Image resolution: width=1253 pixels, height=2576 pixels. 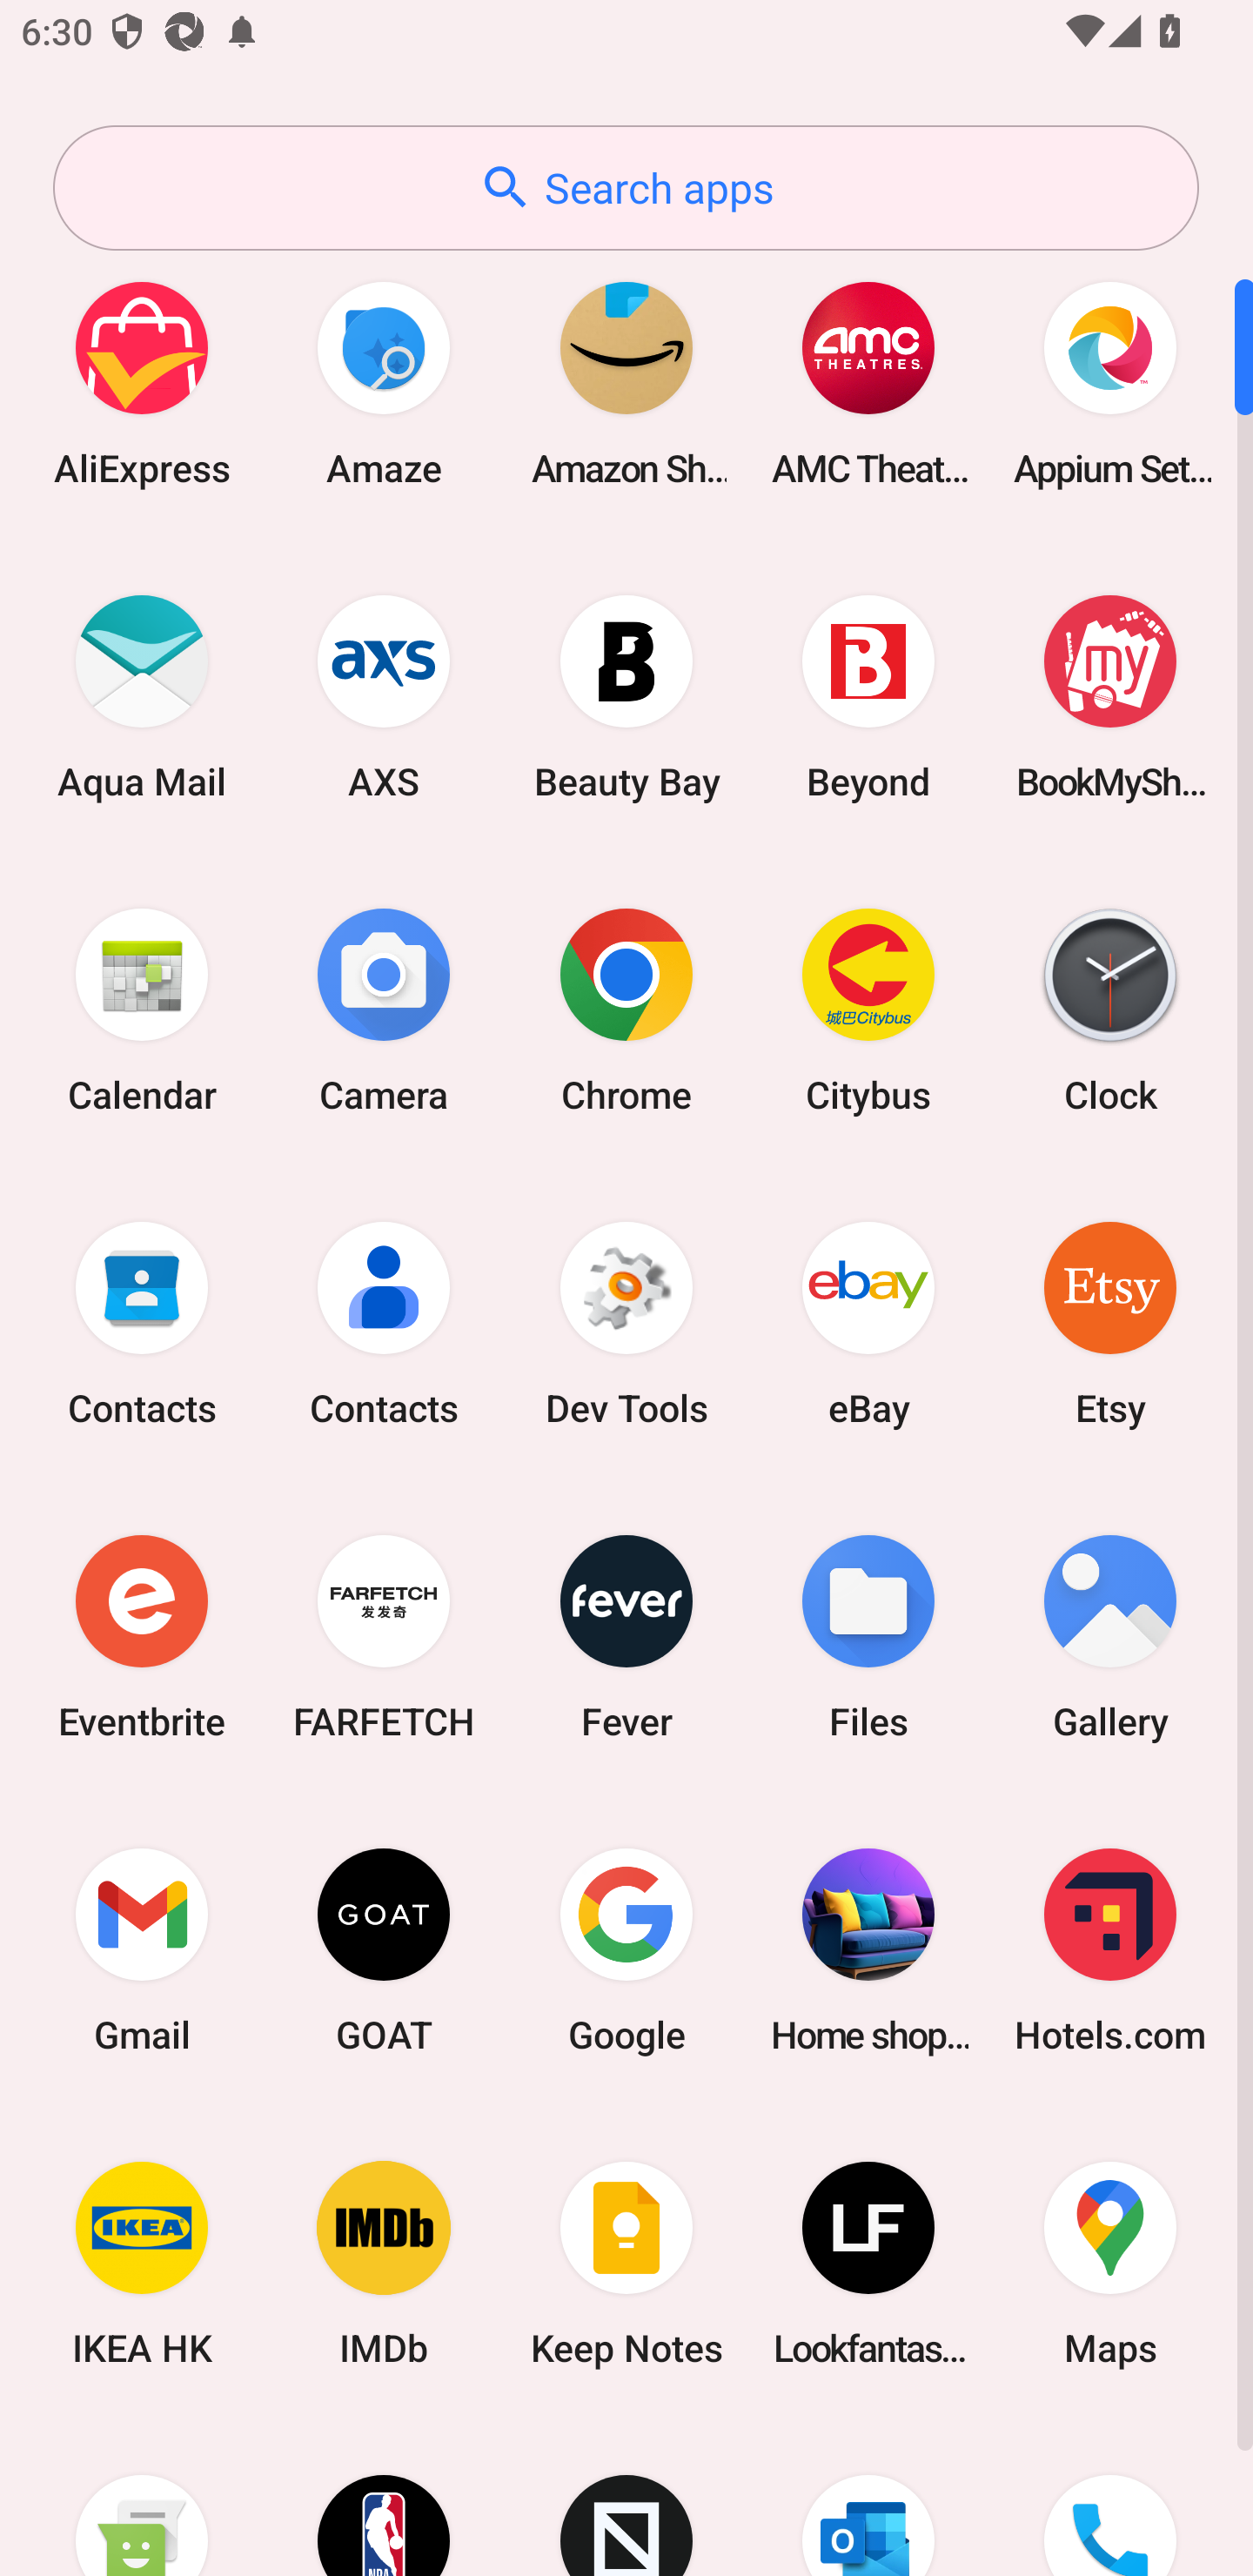 I want to click on Lookfantastic, so click(x=868, y=2264).